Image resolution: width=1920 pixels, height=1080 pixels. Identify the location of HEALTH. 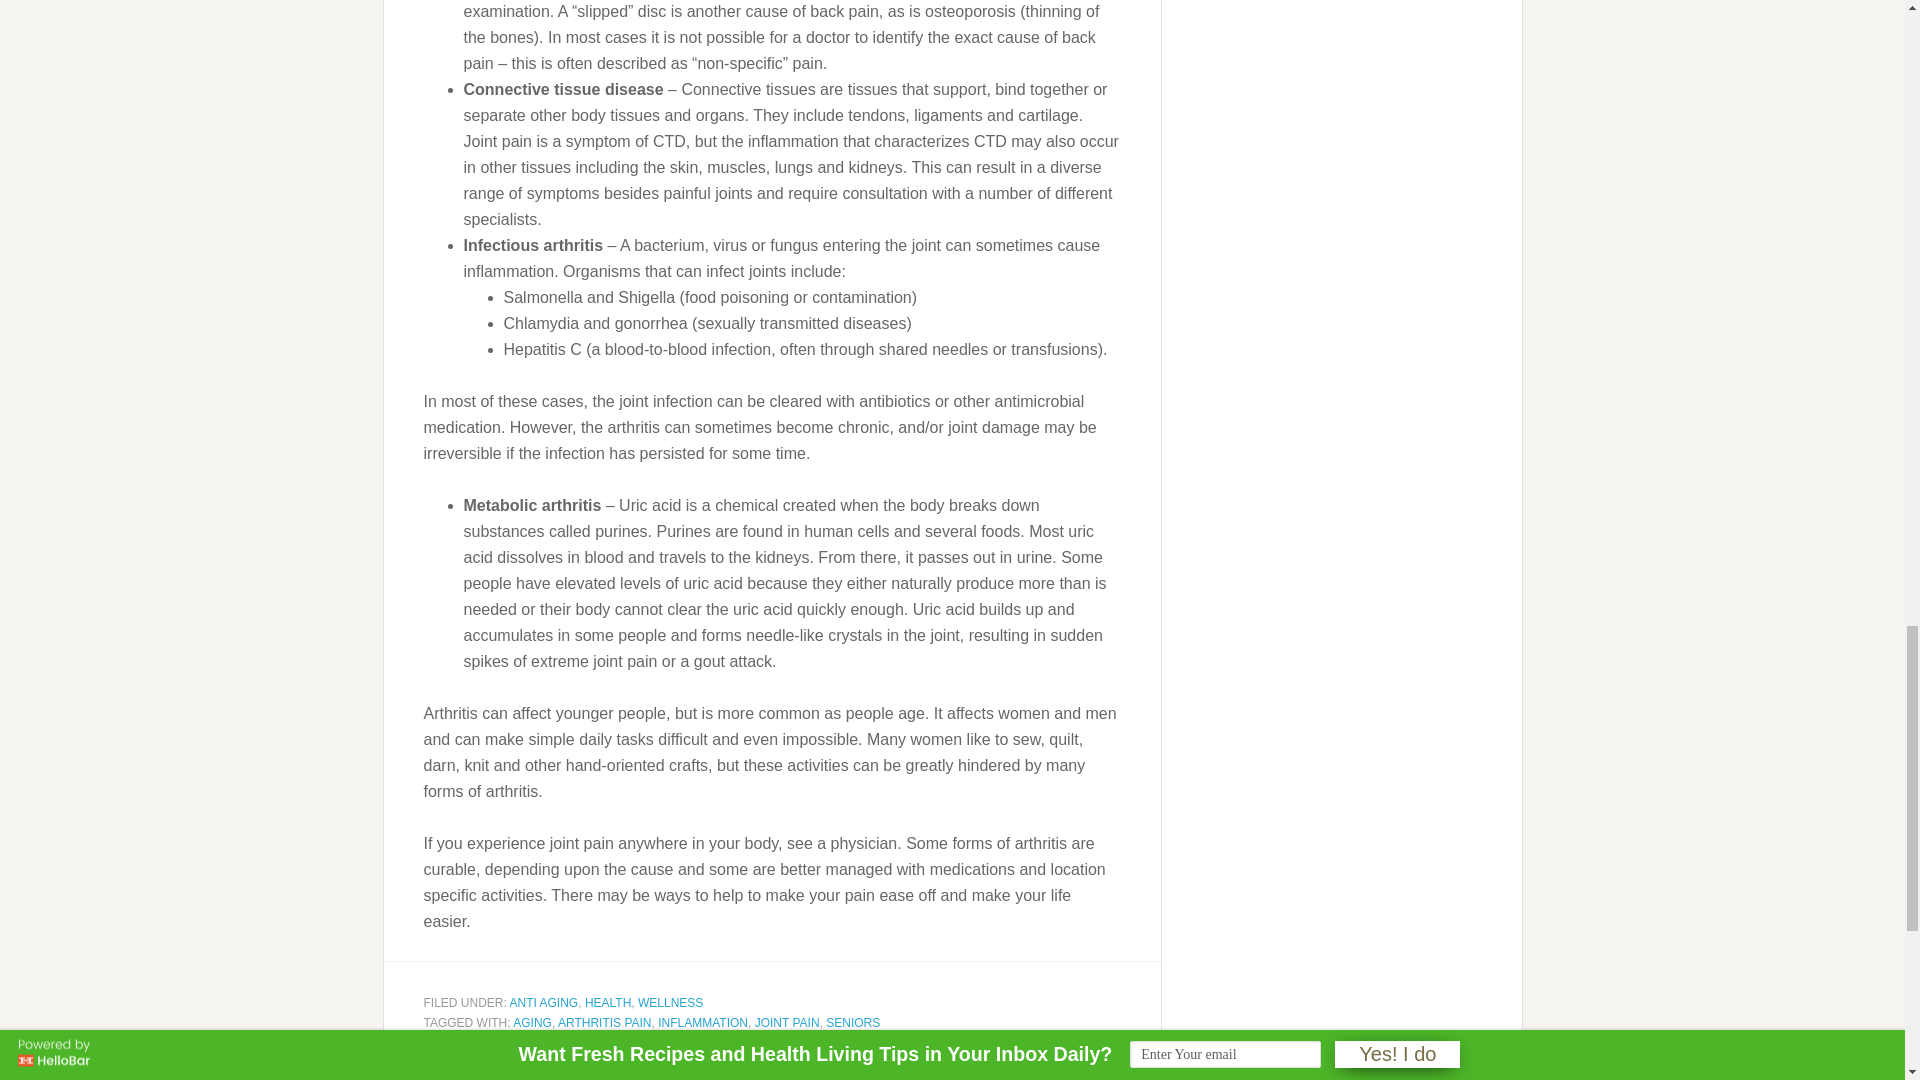
(608, 1002).